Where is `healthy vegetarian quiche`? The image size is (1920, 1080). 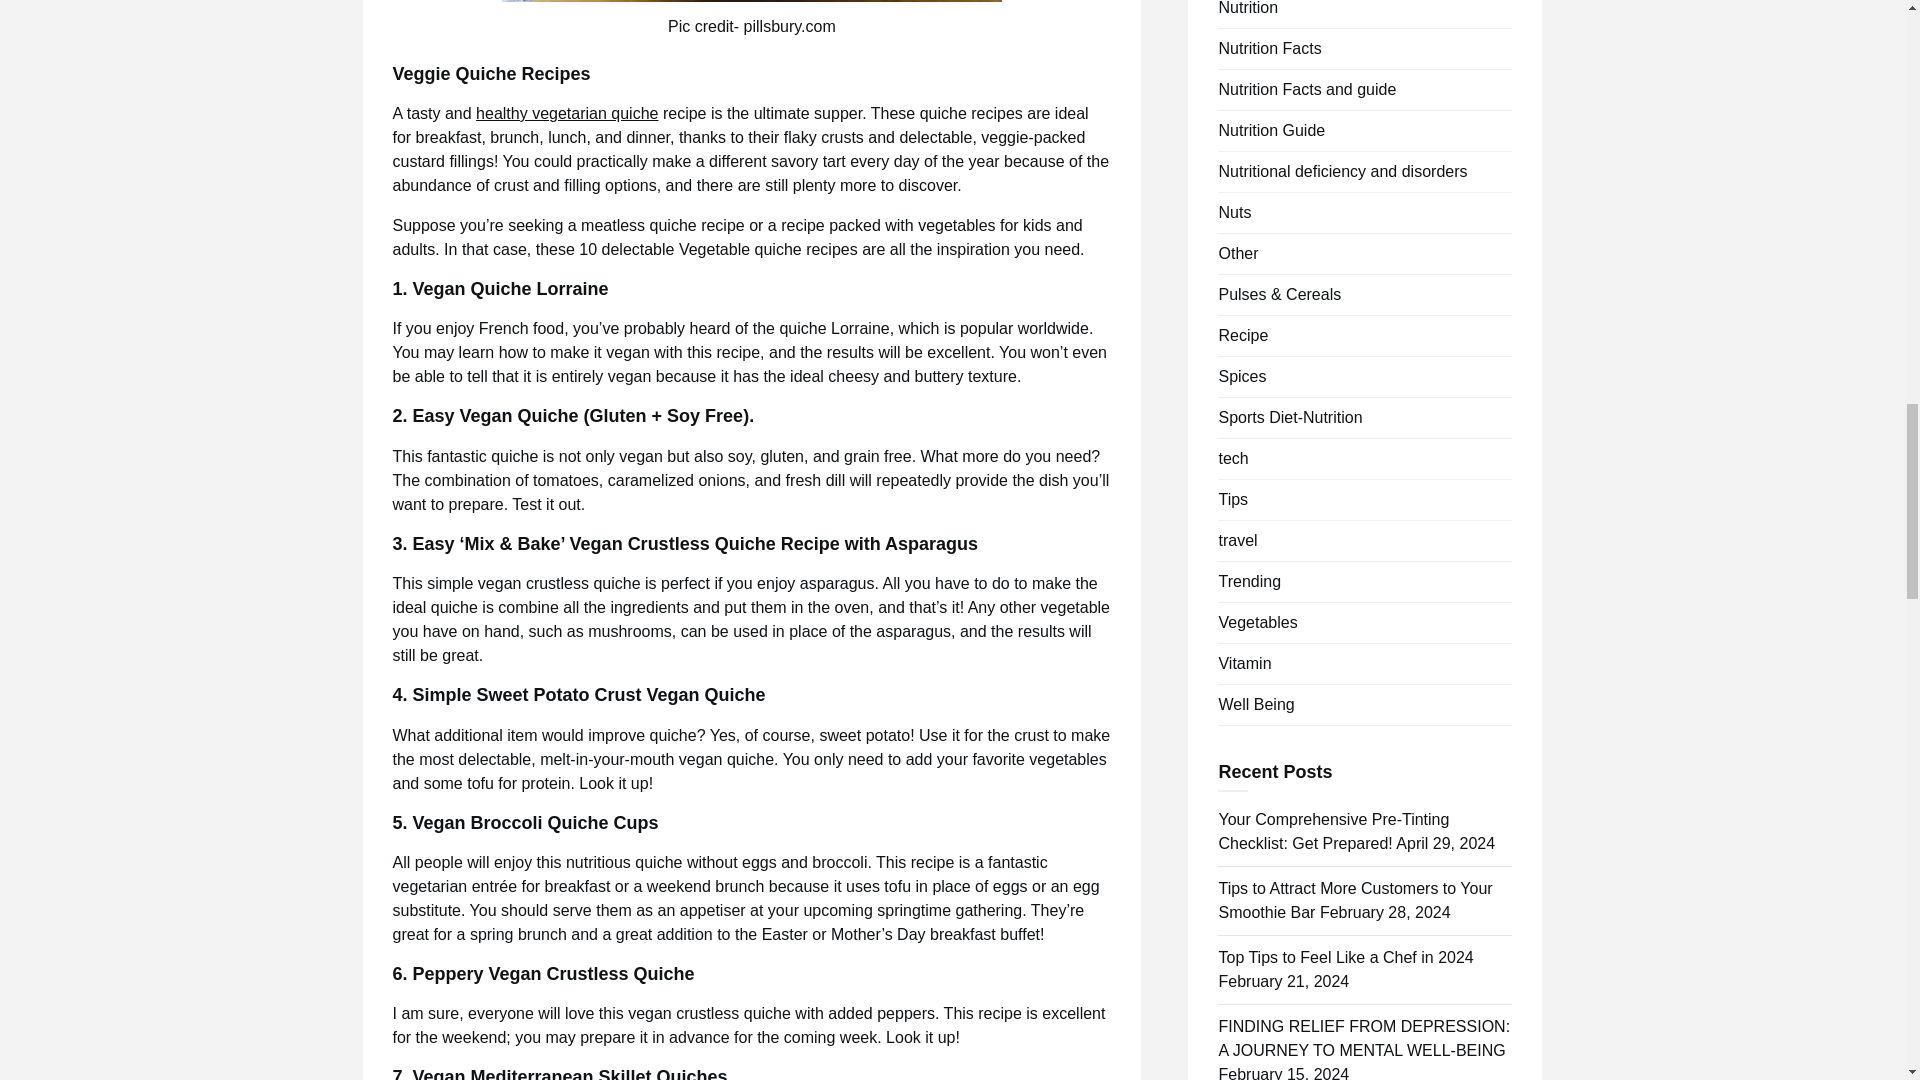 healthy vegetarian quiche is located at coordinates (567, 113).